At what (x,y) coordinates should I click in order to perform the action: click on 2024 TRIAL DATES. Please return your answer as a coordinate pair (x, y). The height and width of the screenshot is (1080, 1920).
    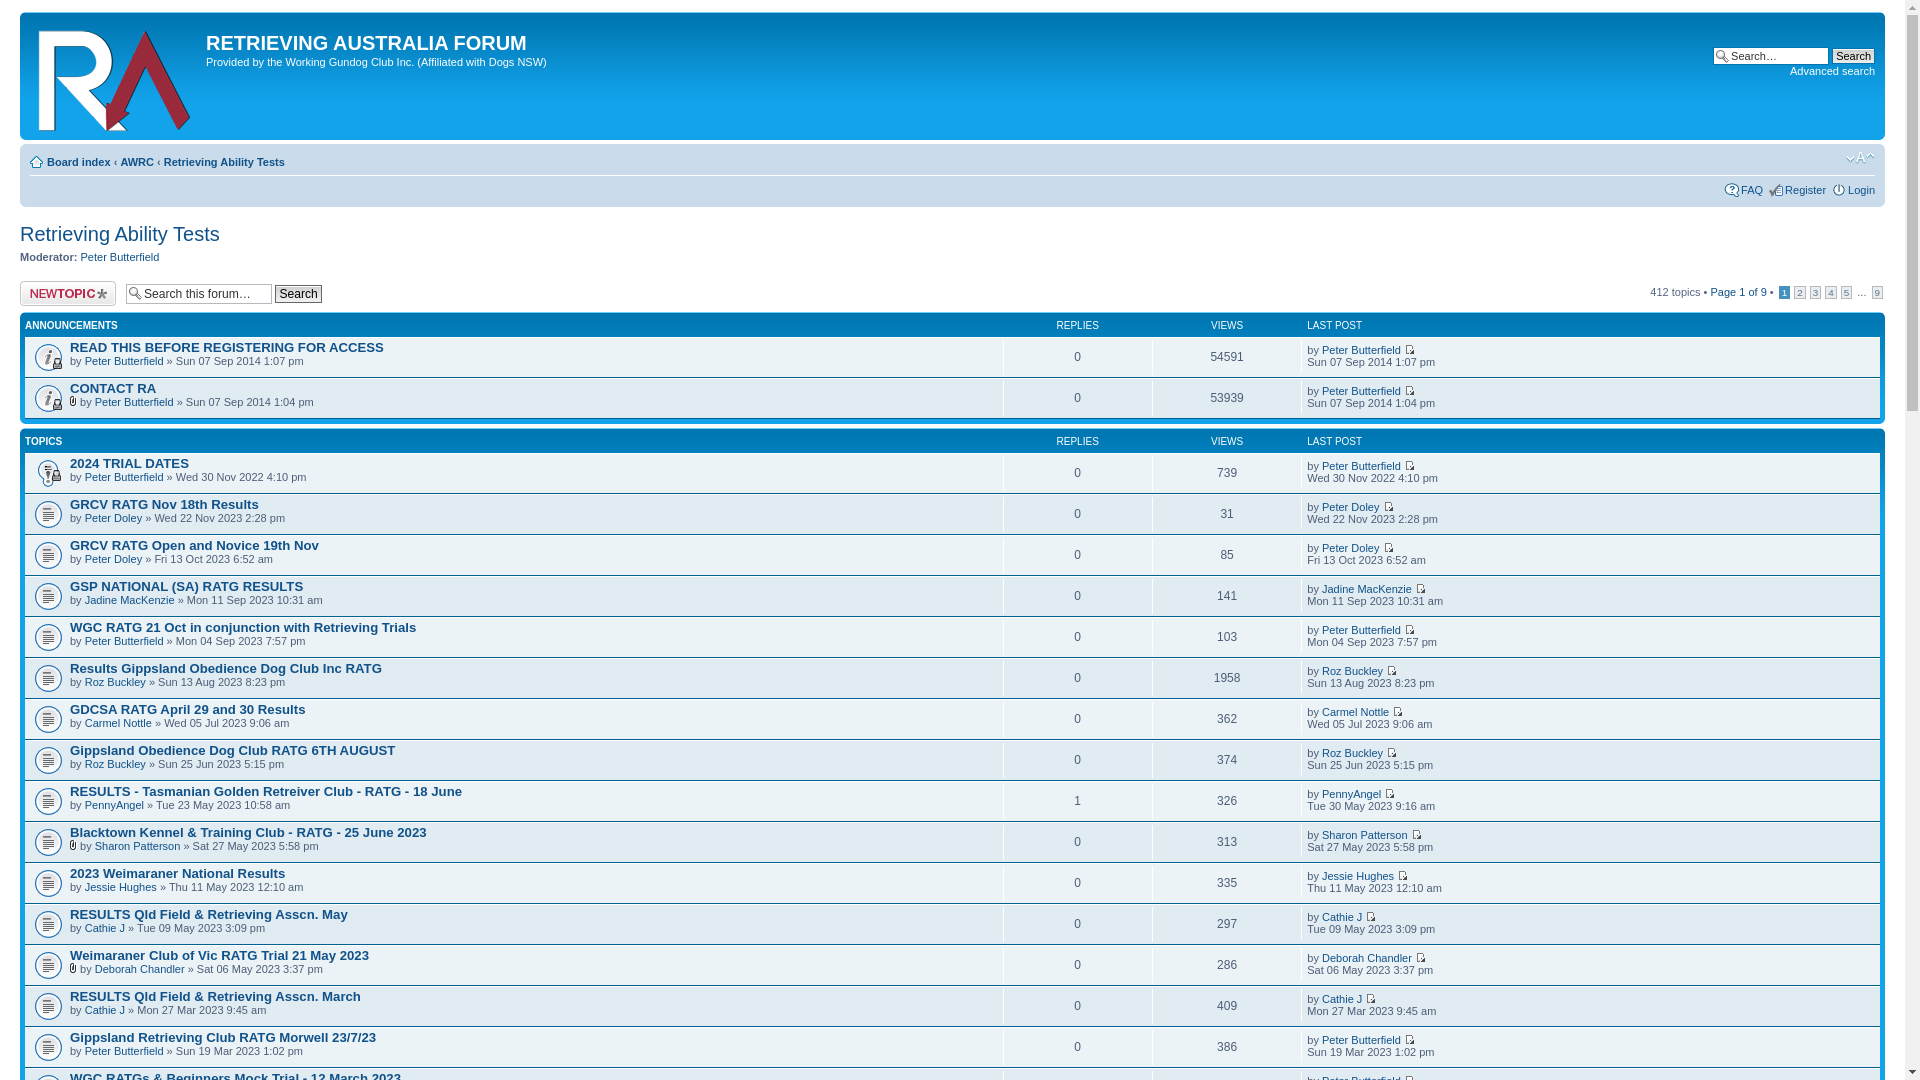
    Looking at the image, I should click on (130, 464).